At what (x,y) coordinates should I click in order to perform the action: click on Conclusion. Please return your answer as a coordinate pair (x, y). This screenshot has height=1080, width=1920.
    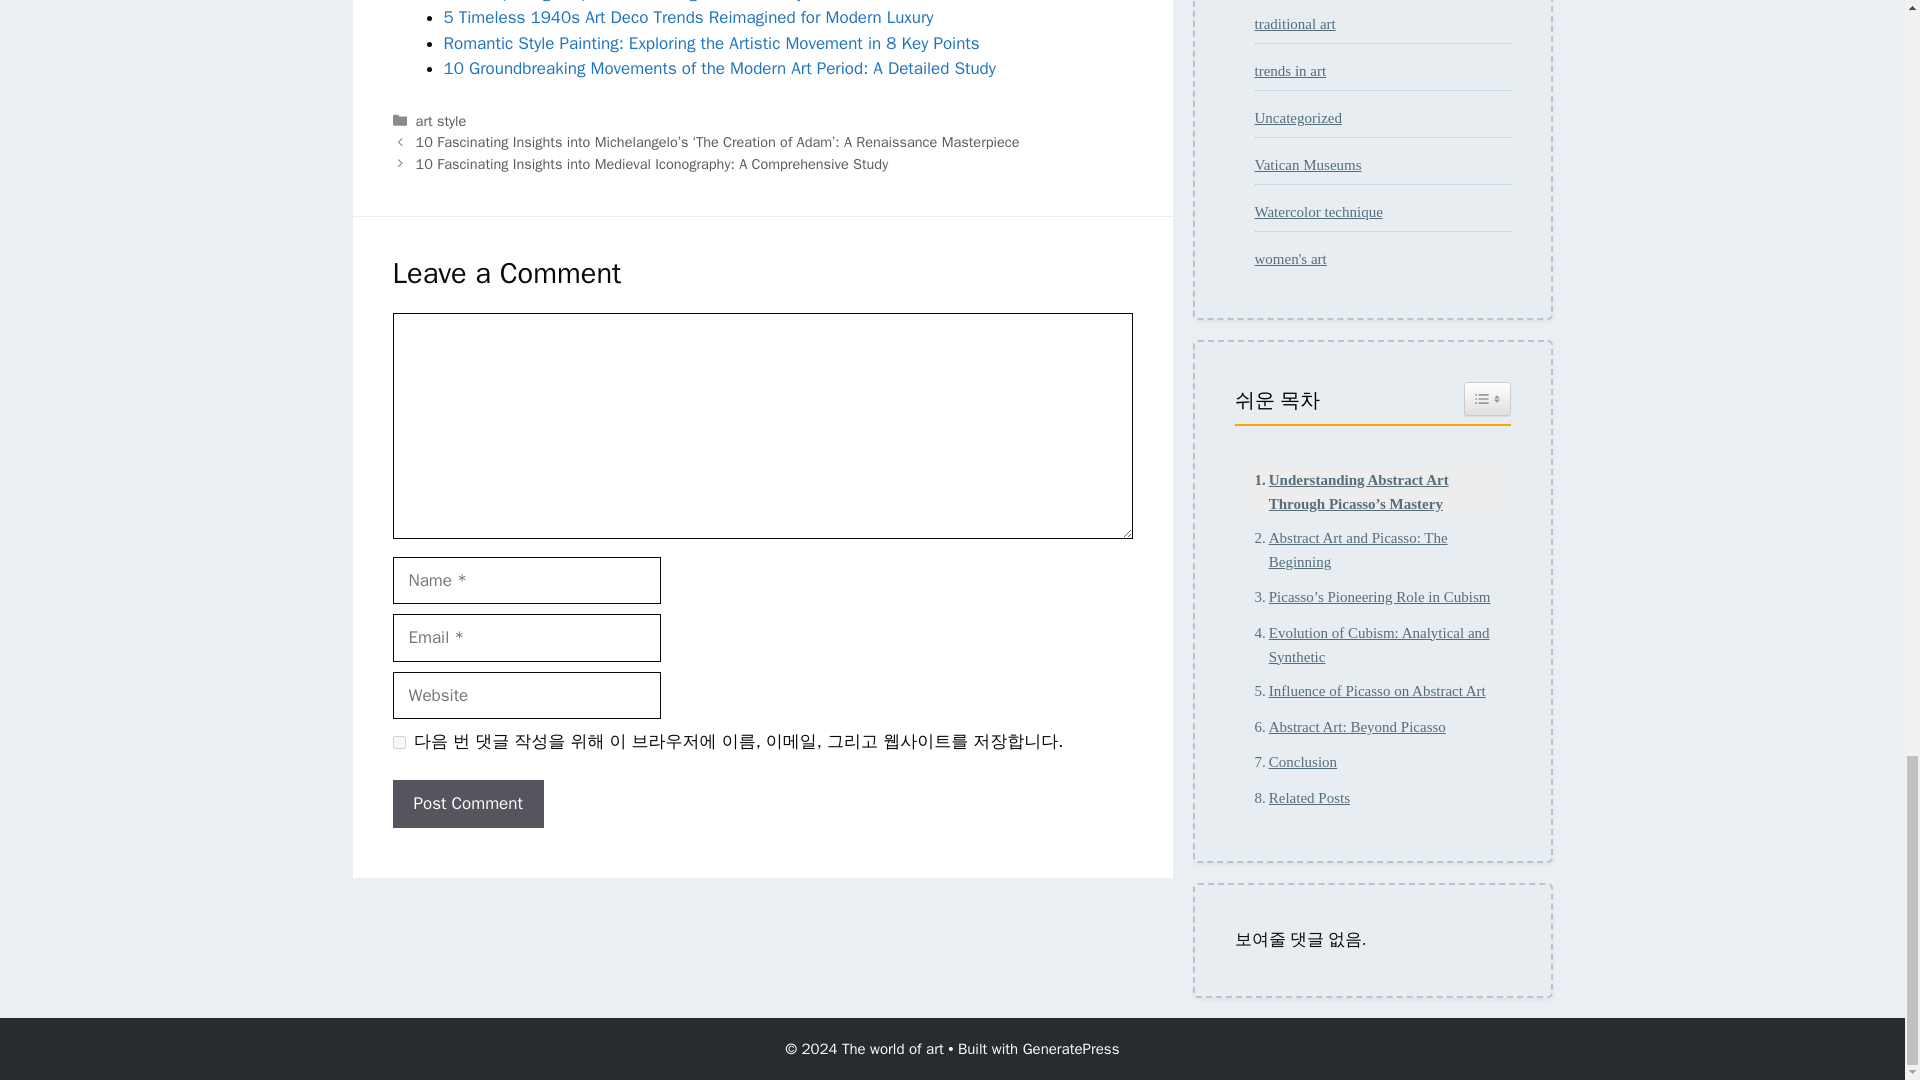
    Looking at the image, I should click on (1290, 762).